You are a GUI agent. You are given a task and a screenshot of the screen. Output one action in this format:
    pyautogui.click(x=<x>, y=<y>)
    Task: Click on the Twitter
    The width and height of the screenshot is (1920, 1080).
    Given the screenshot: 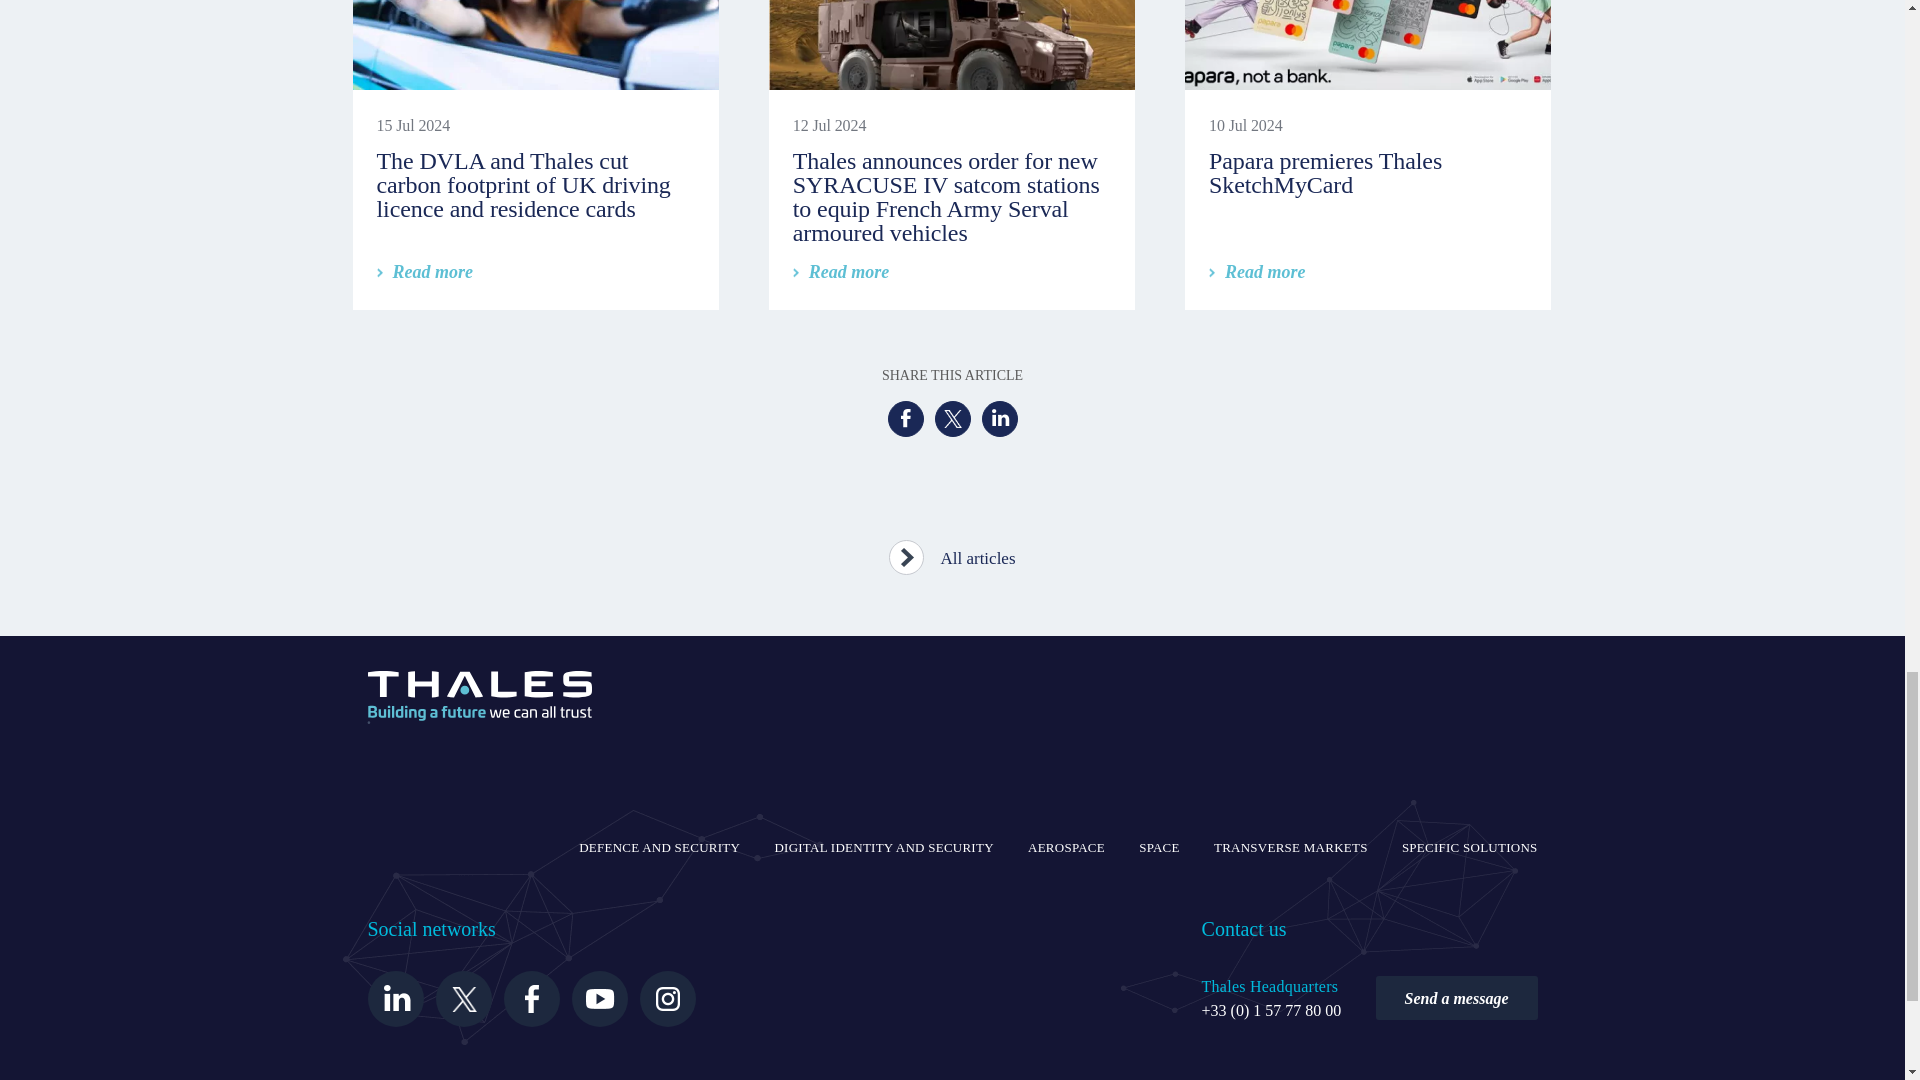 What is the action you would take?
    pyautogui.click(x=951, y=418)
    